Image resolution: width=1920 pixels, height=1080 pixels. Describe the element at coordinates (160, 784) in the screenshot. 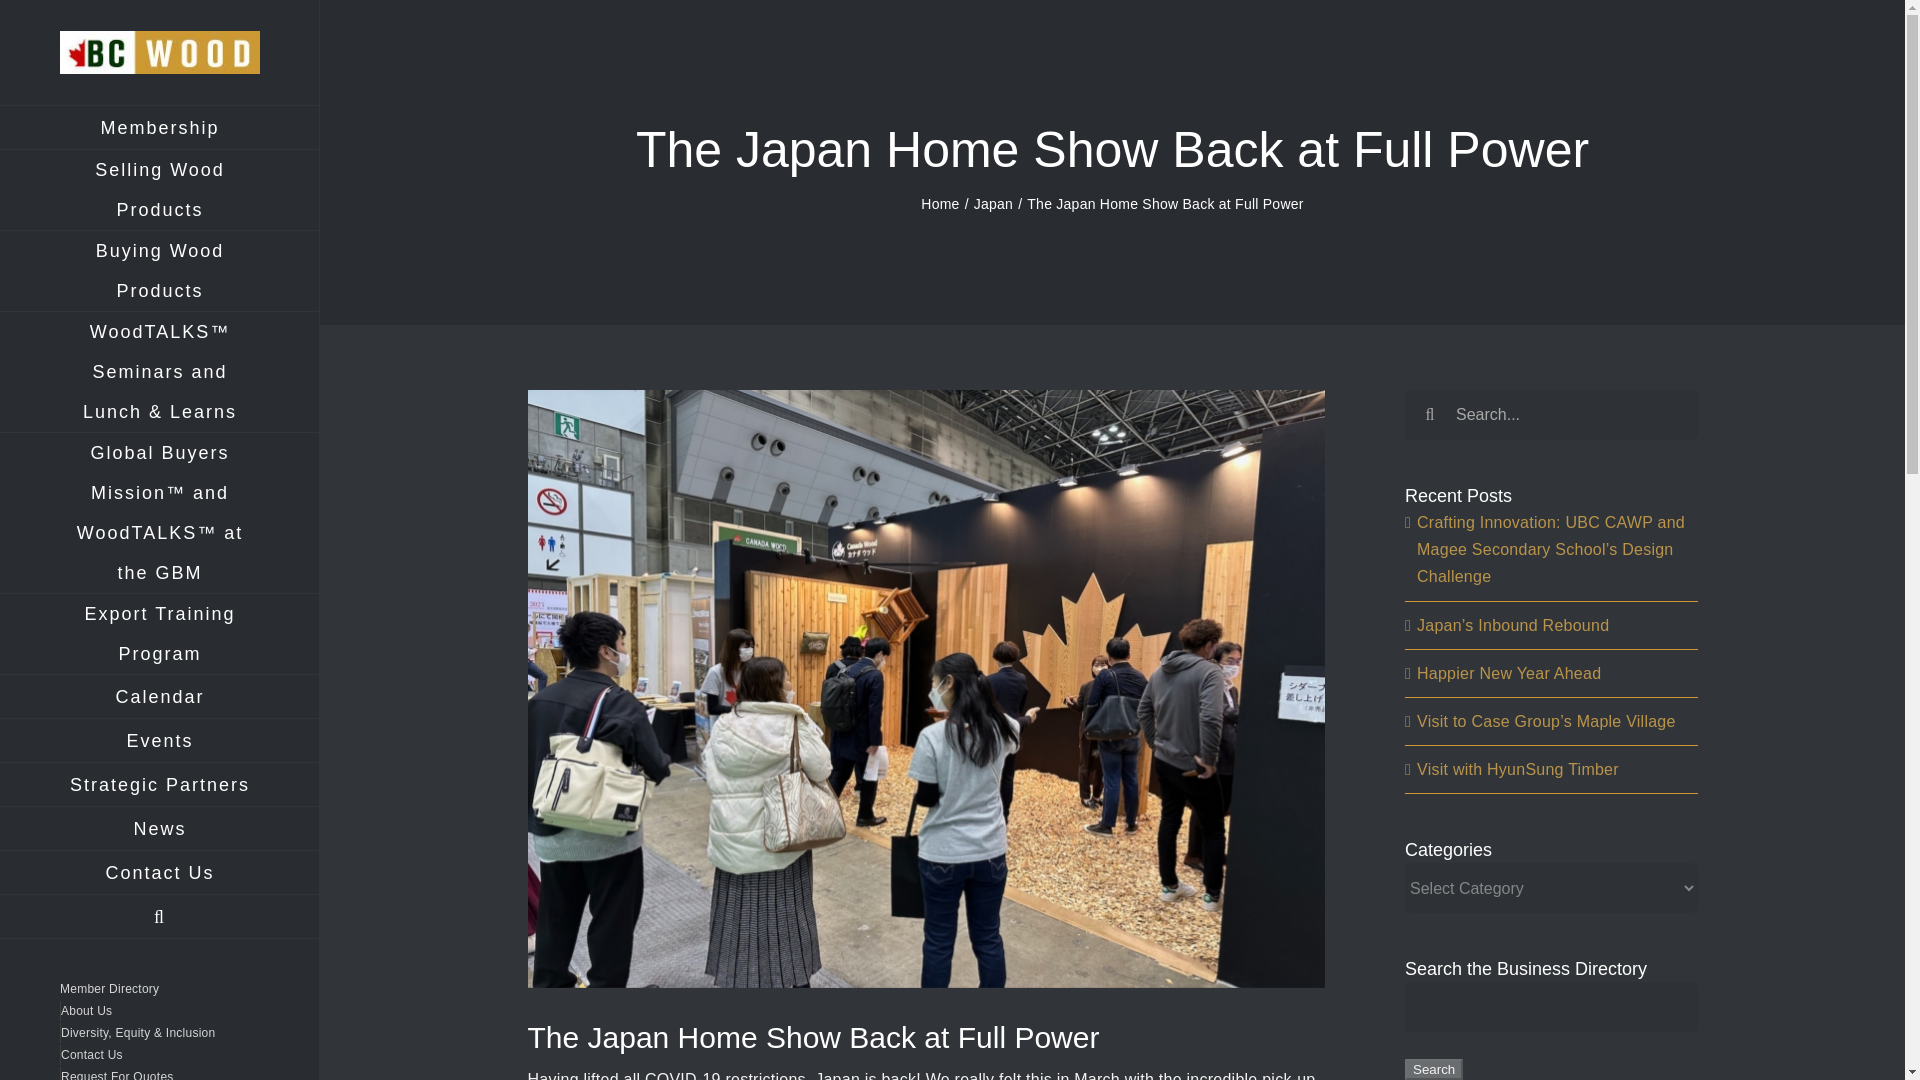

I see `Strategic Partners` at that location.